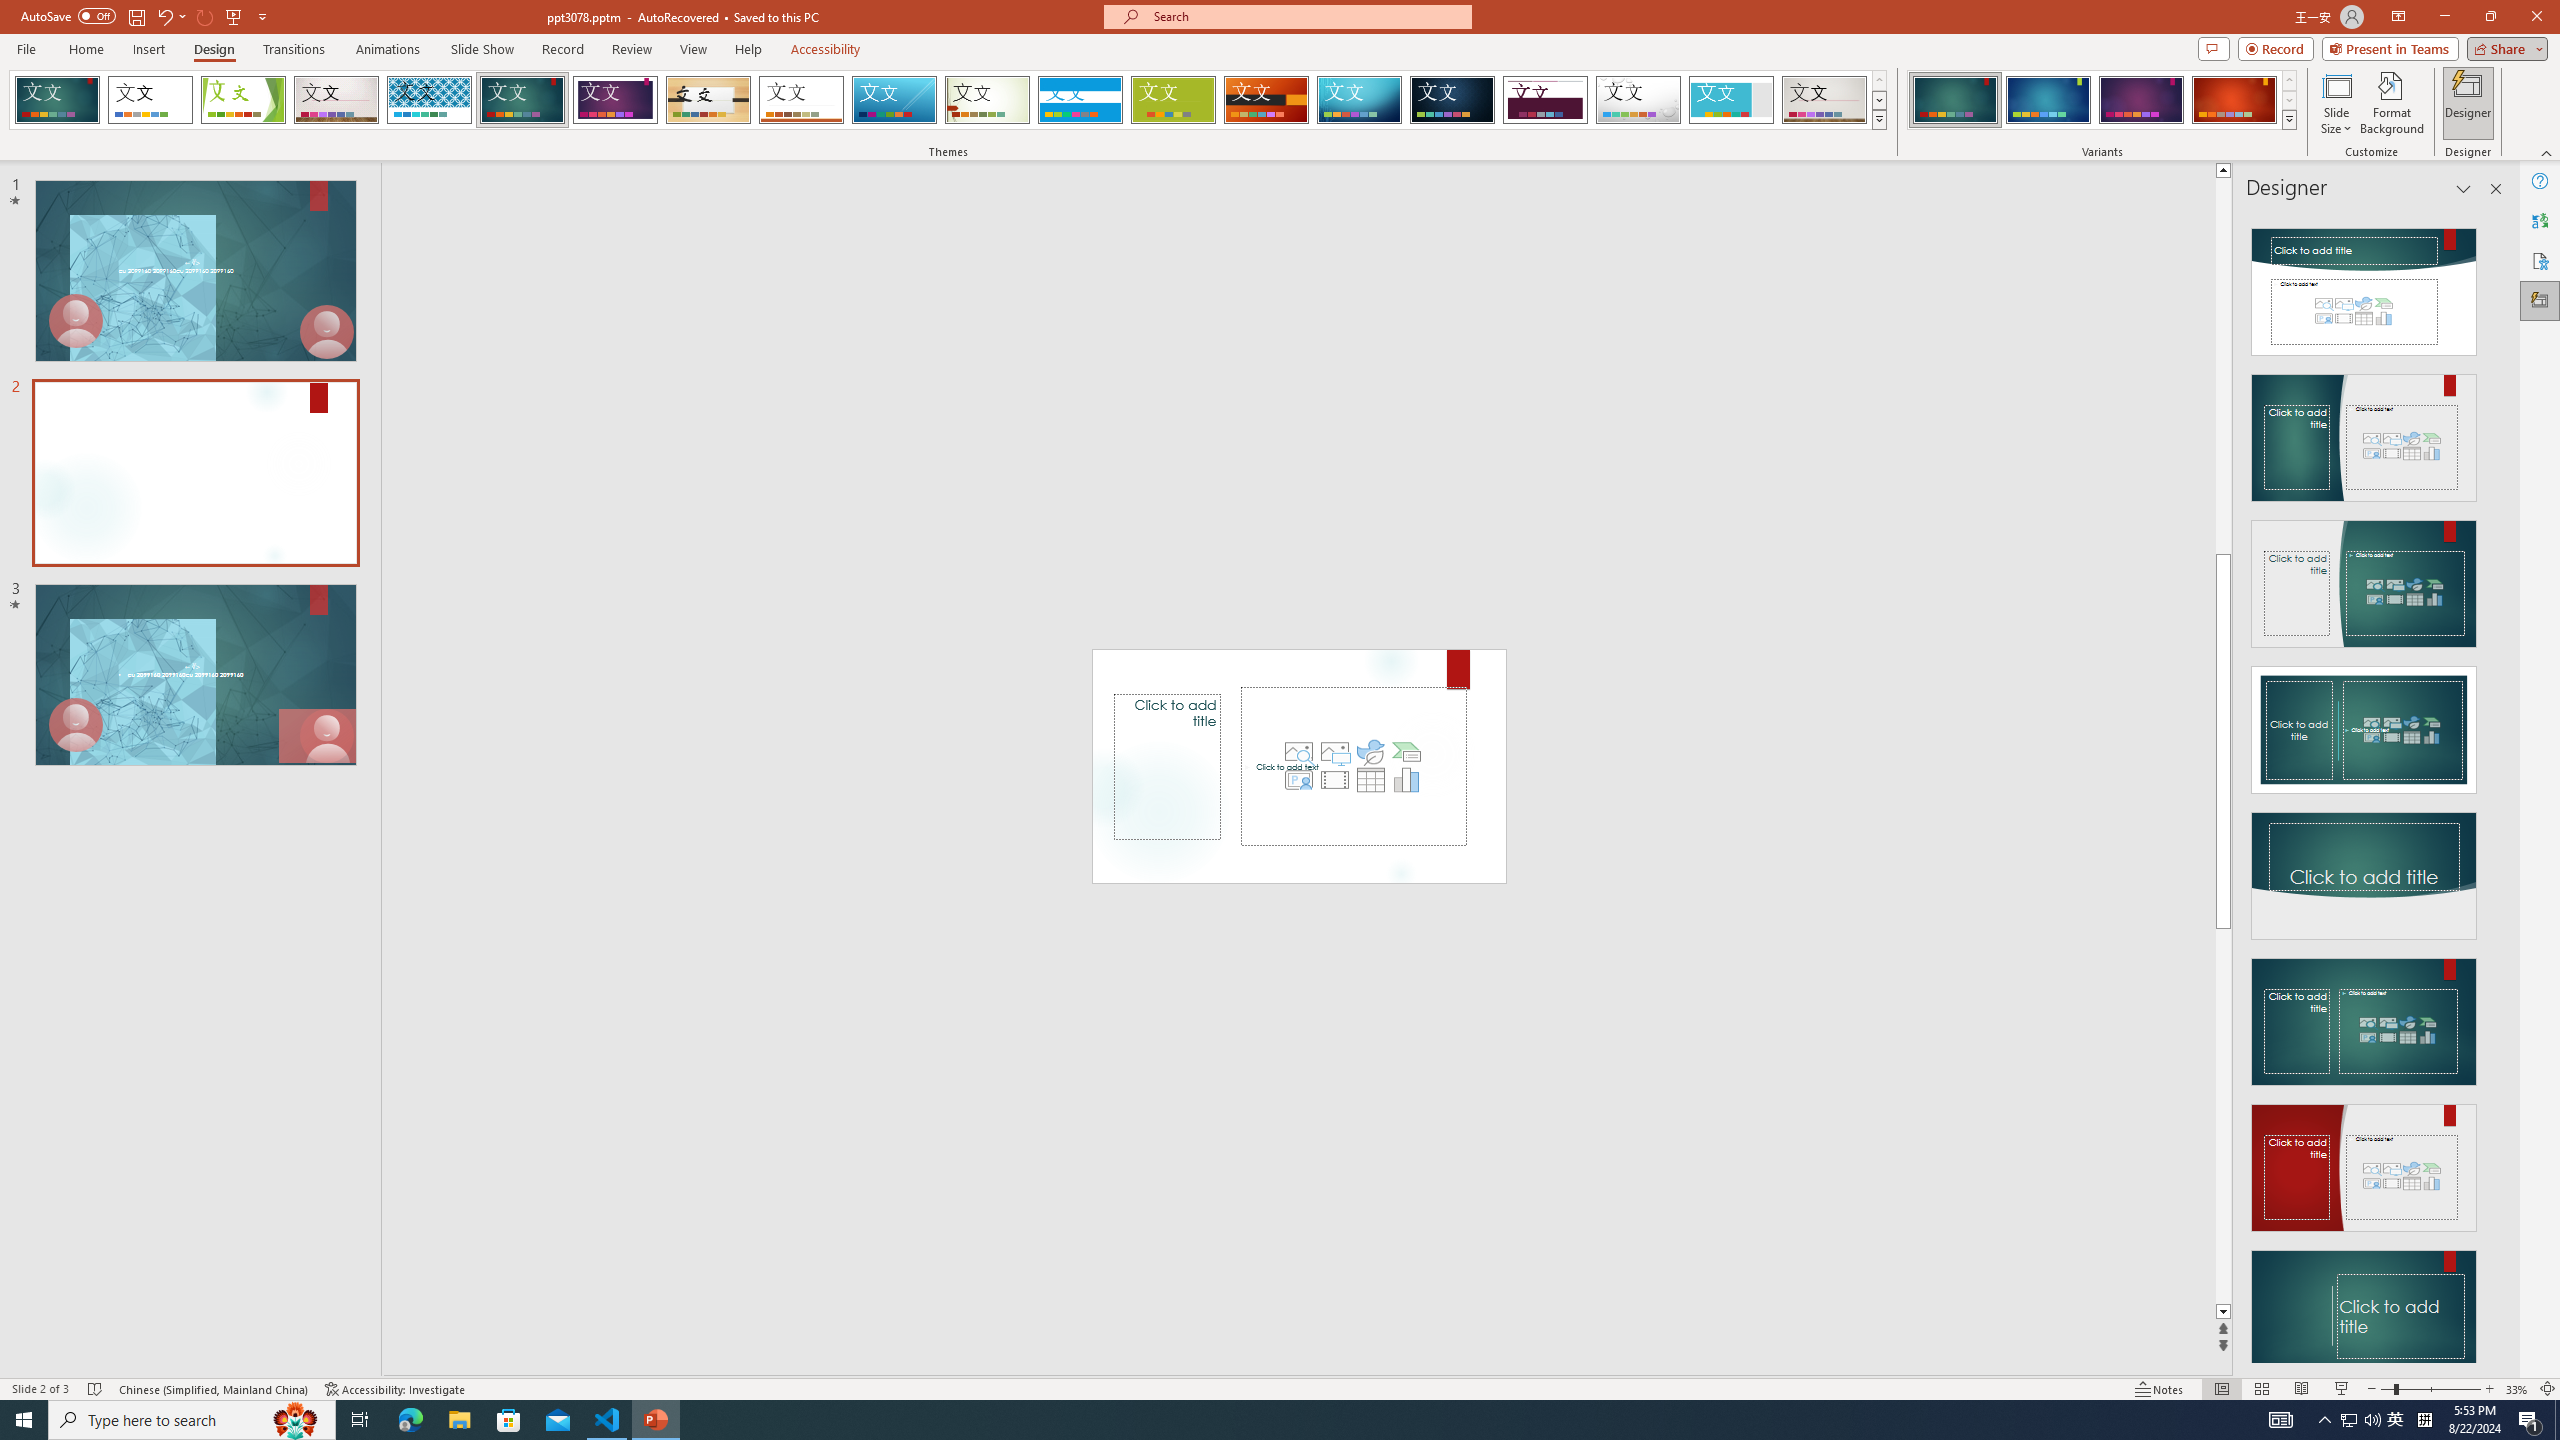 The height and width of the screenshot is (1440, 2560). What do you see at coordinates (988, 100) in the screenshot?
I see `Wisp` at bounding box center [988, 100].